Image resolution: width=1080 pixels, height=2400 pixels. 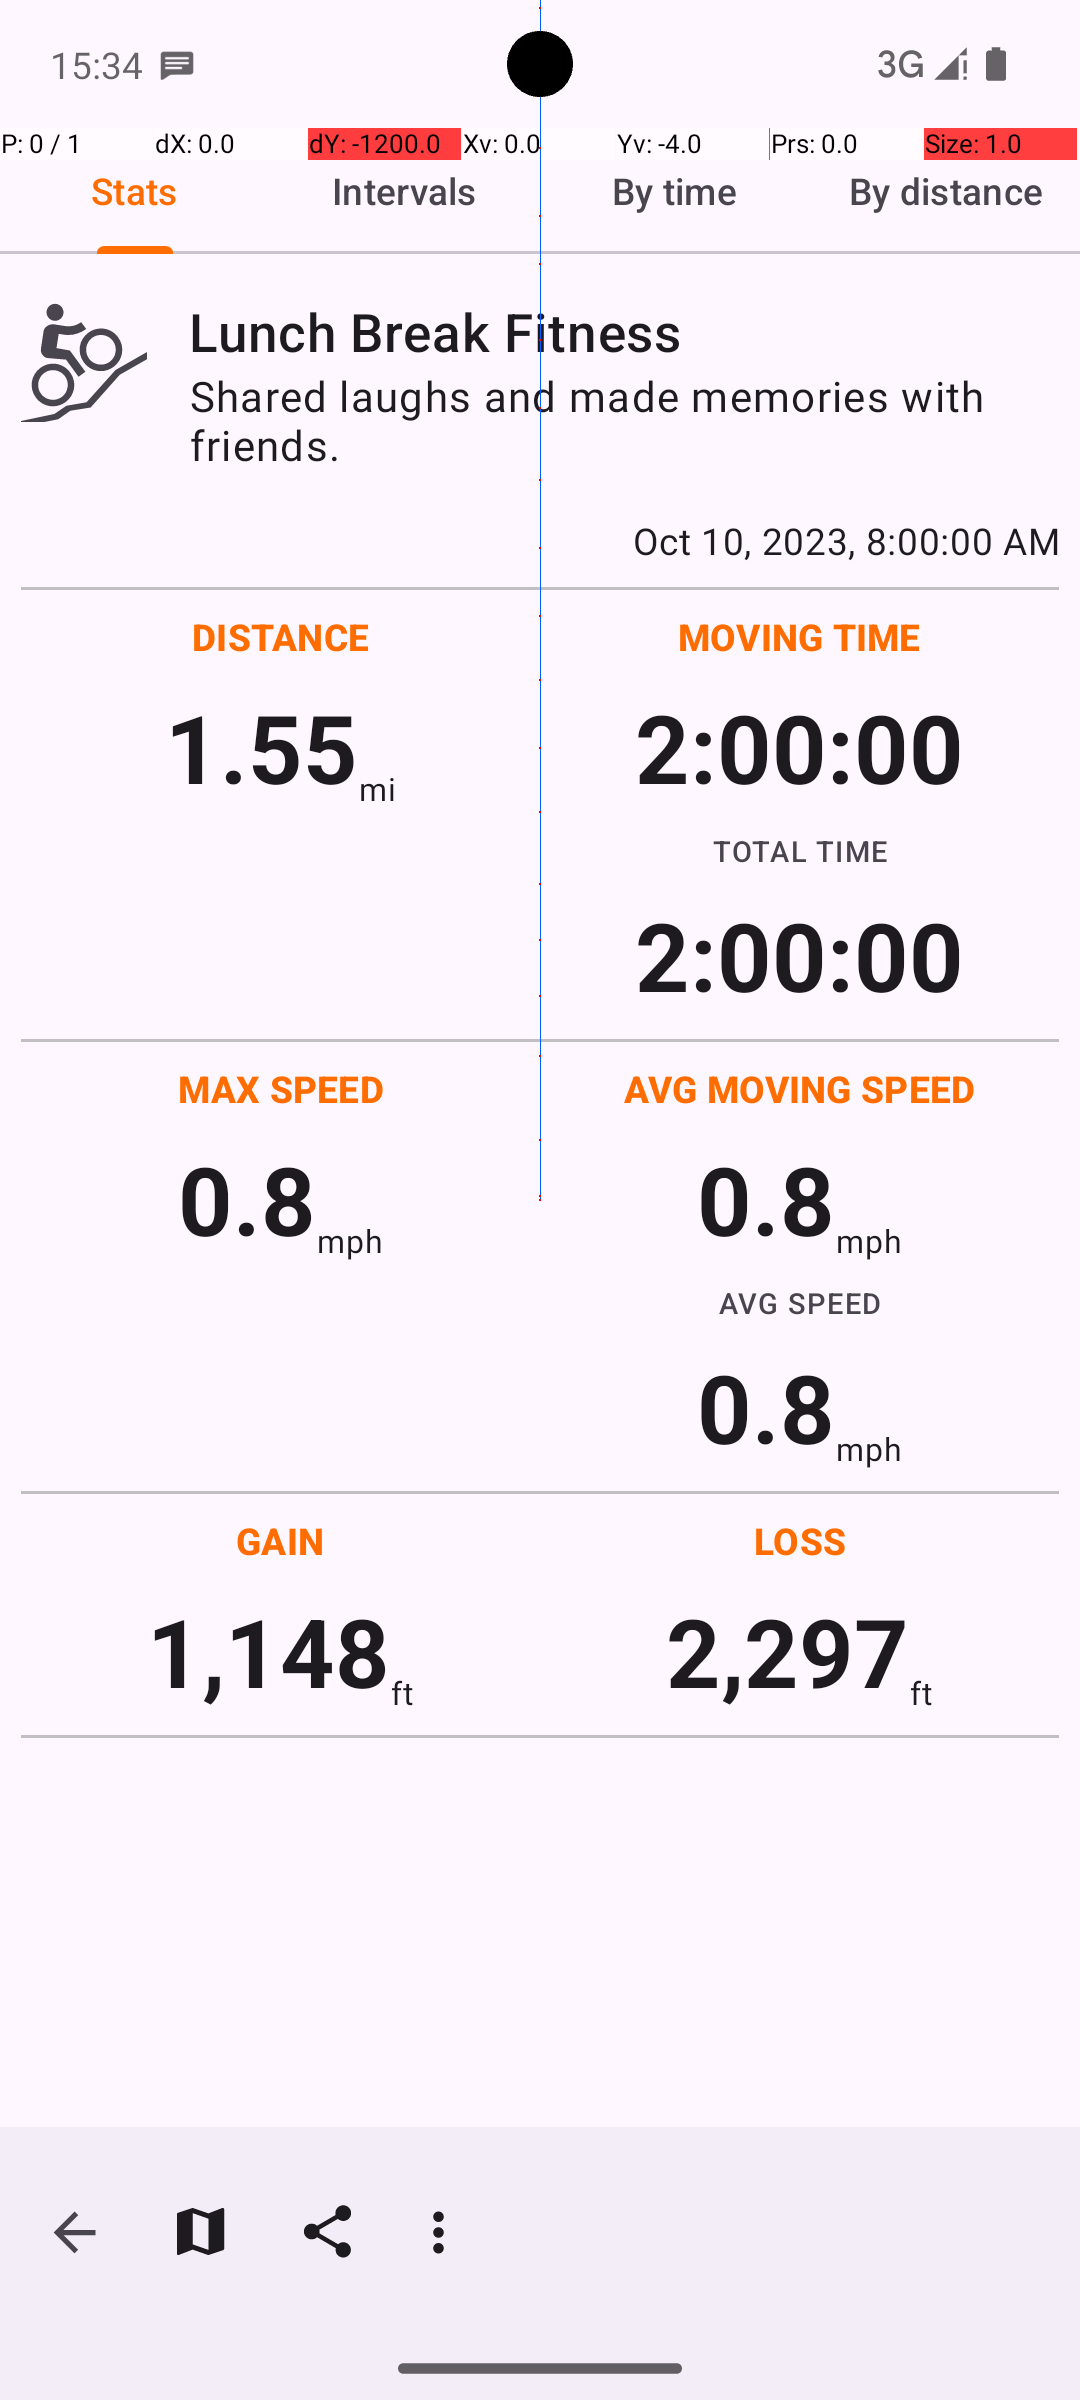 I want to click on Shared laughs and made memories with friends., so click(x=624, y=420).